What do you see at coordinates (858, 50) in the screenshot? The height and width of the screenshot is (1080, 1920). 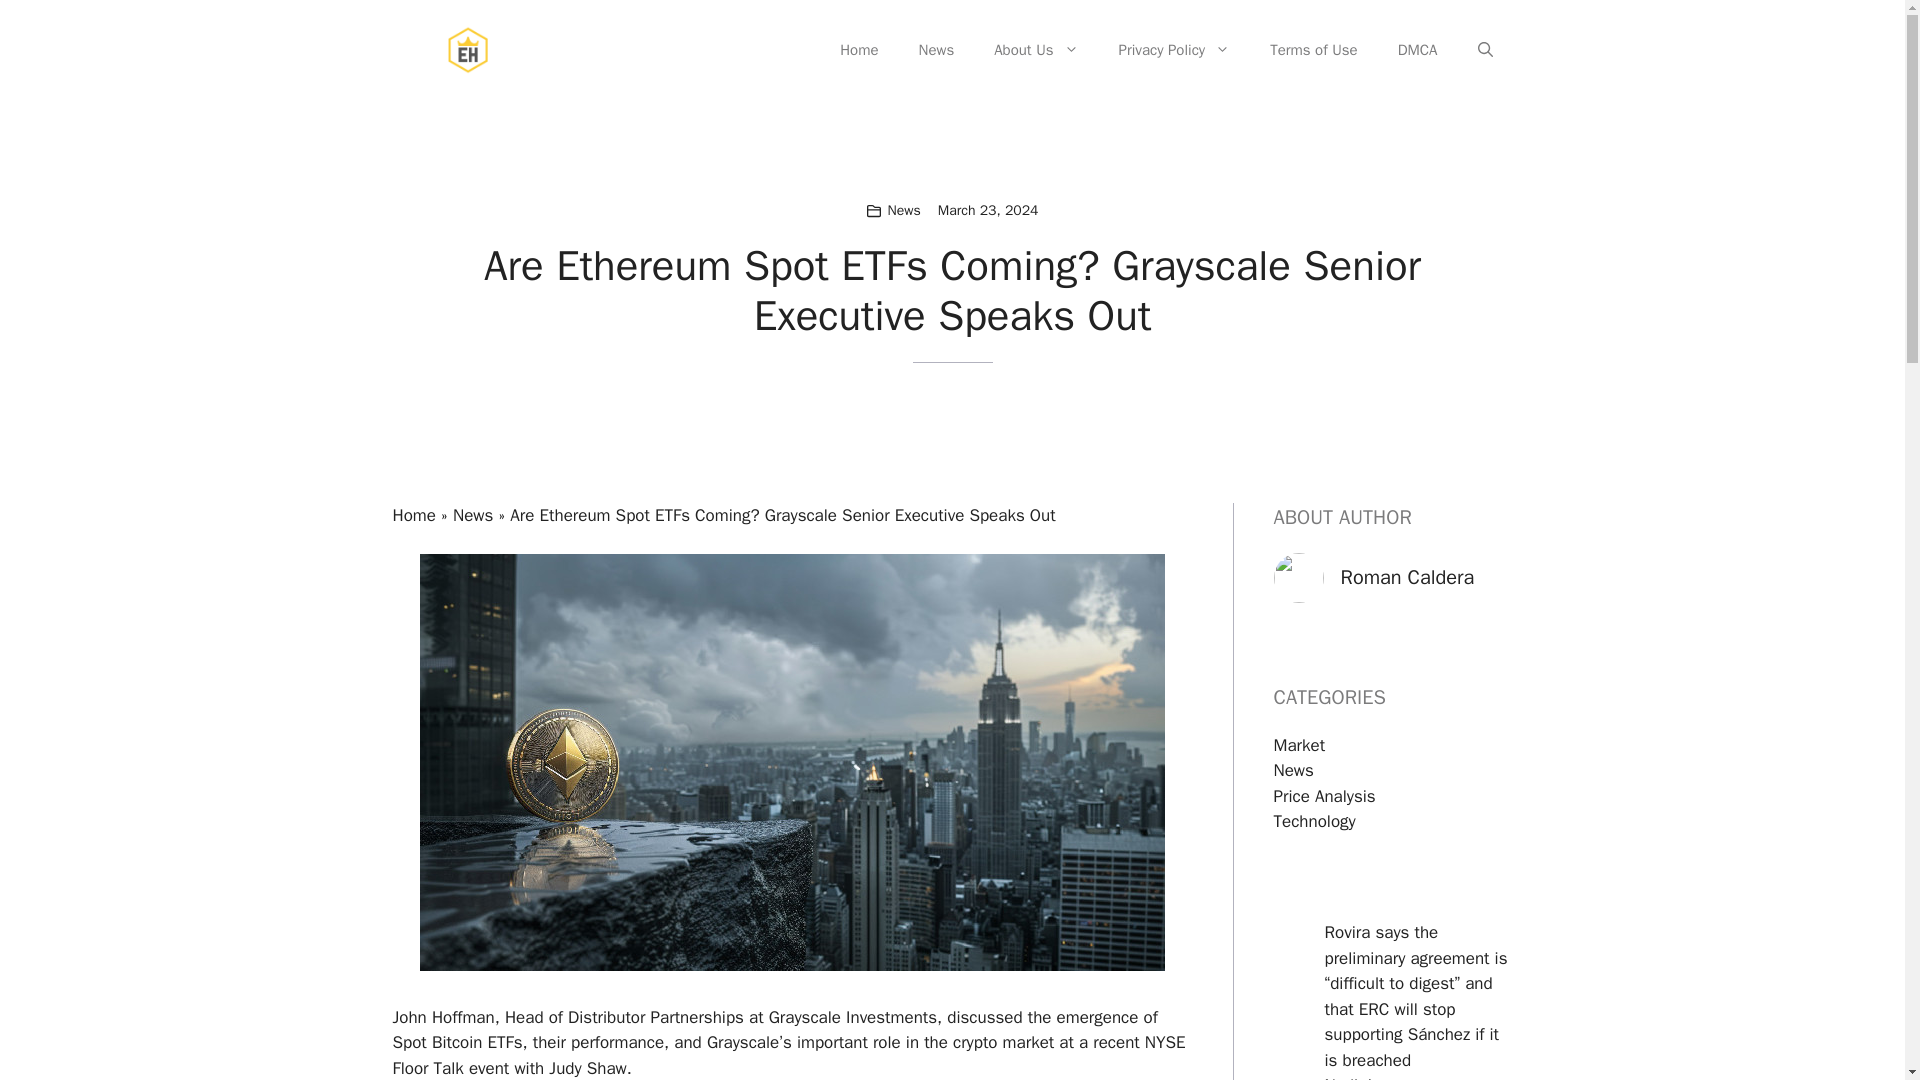 I see `Home` at bounding box center [858, 50].